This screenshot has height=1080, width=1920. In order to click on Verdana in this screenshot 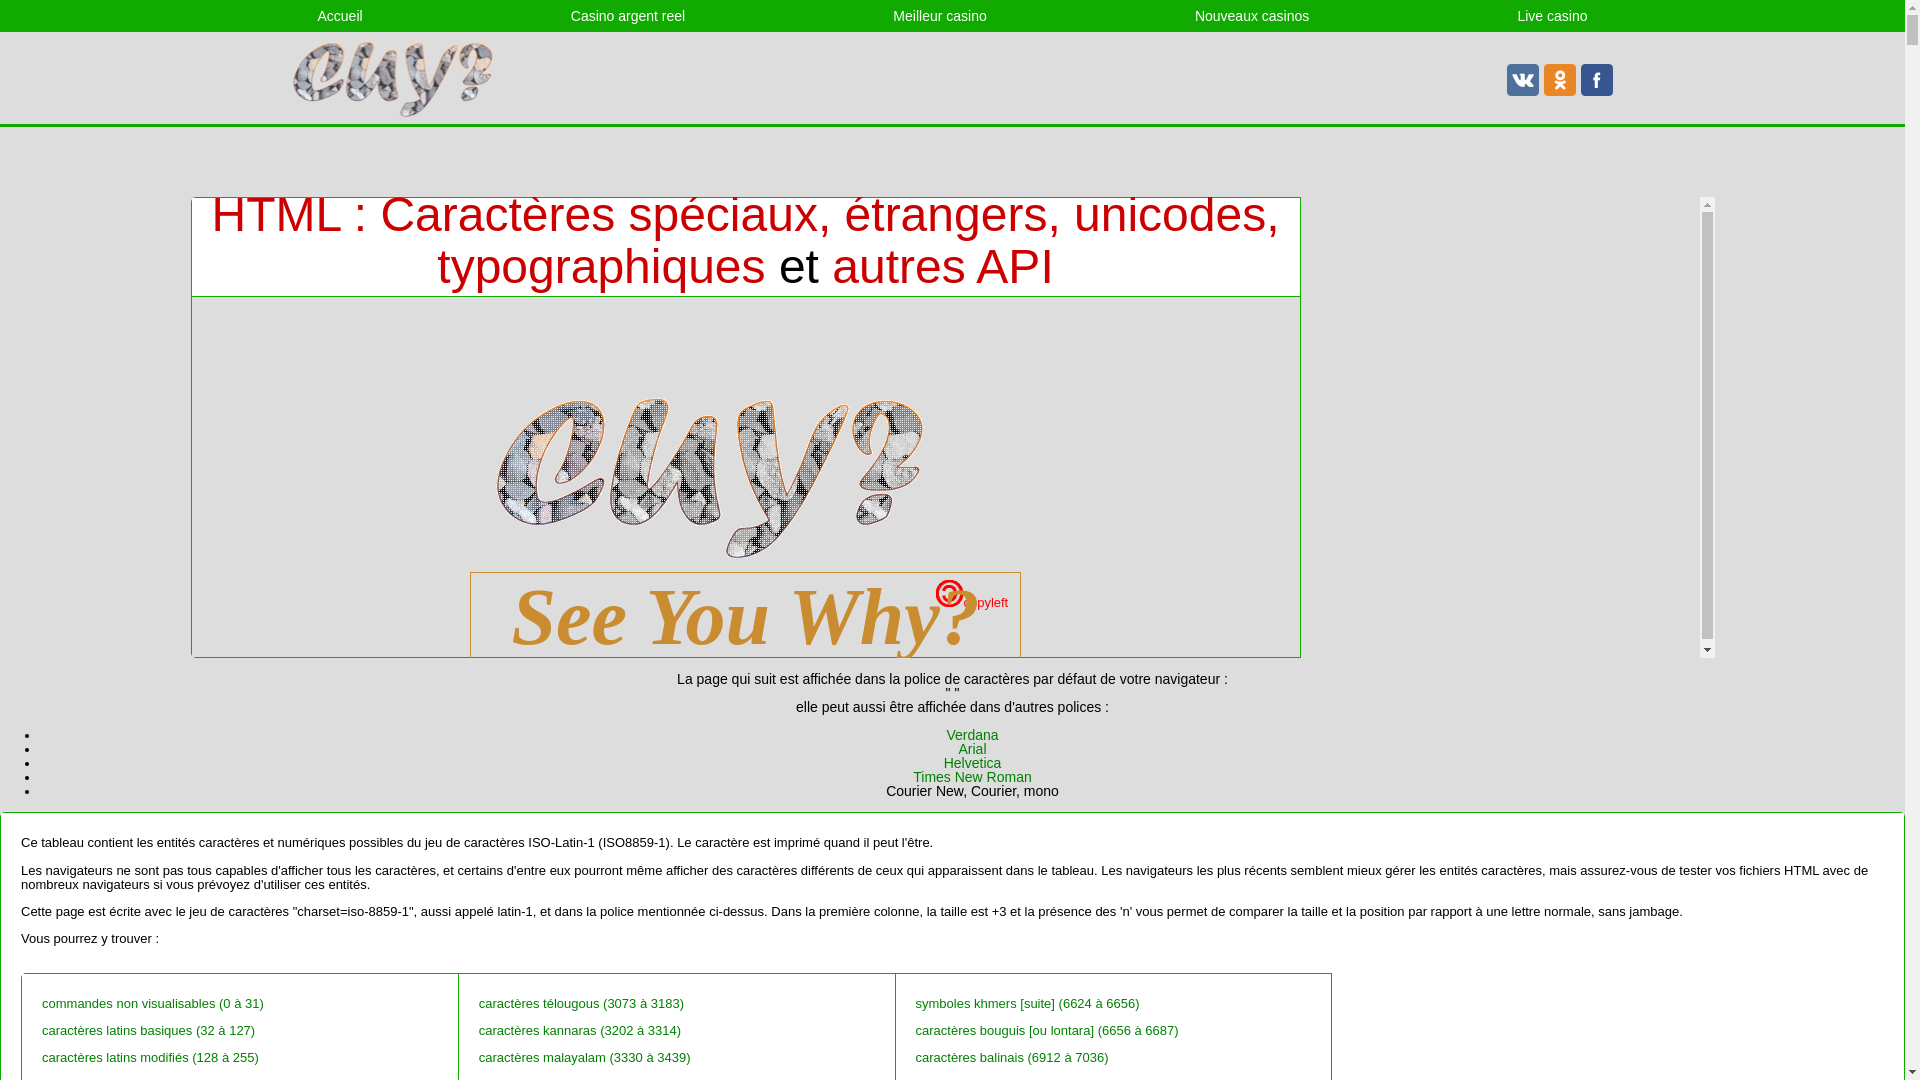, I will do `click(972, 735)`.